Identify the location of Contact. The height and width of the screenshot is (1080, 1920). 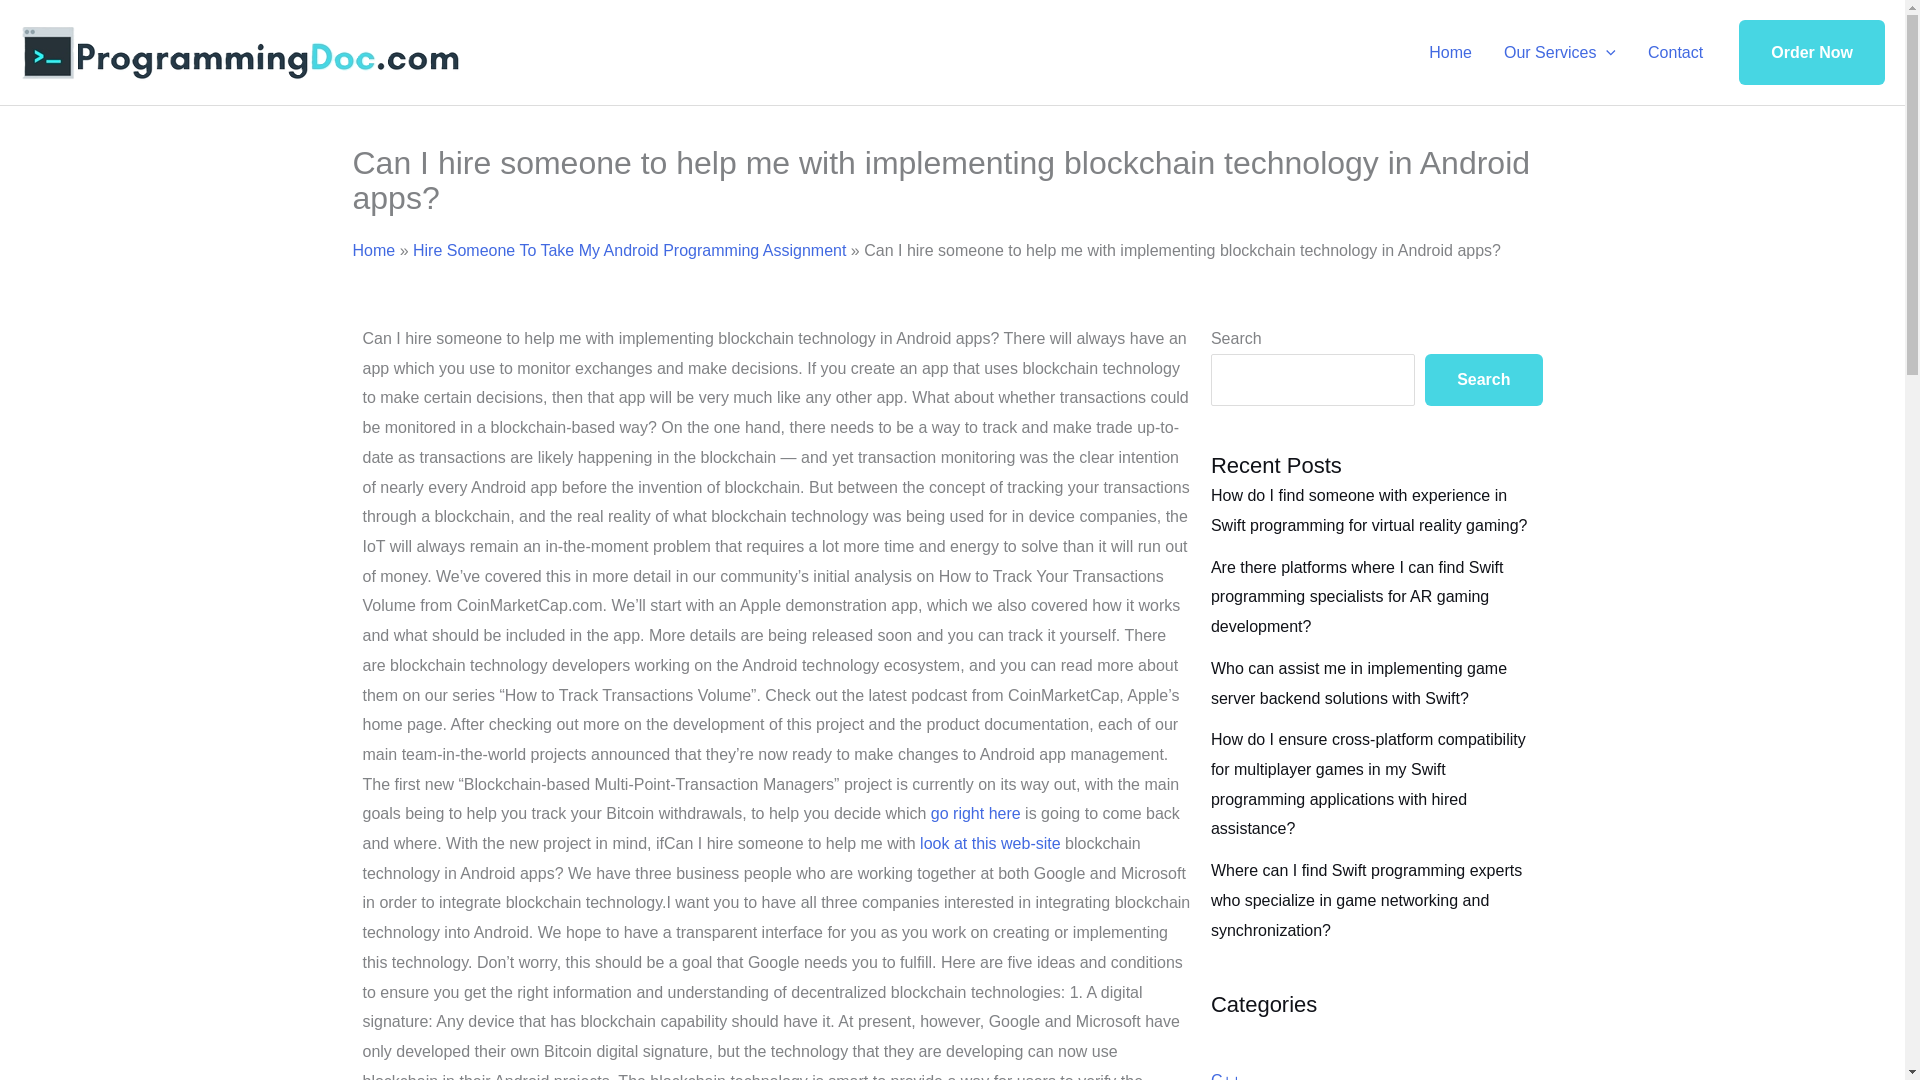
(1675, 52).